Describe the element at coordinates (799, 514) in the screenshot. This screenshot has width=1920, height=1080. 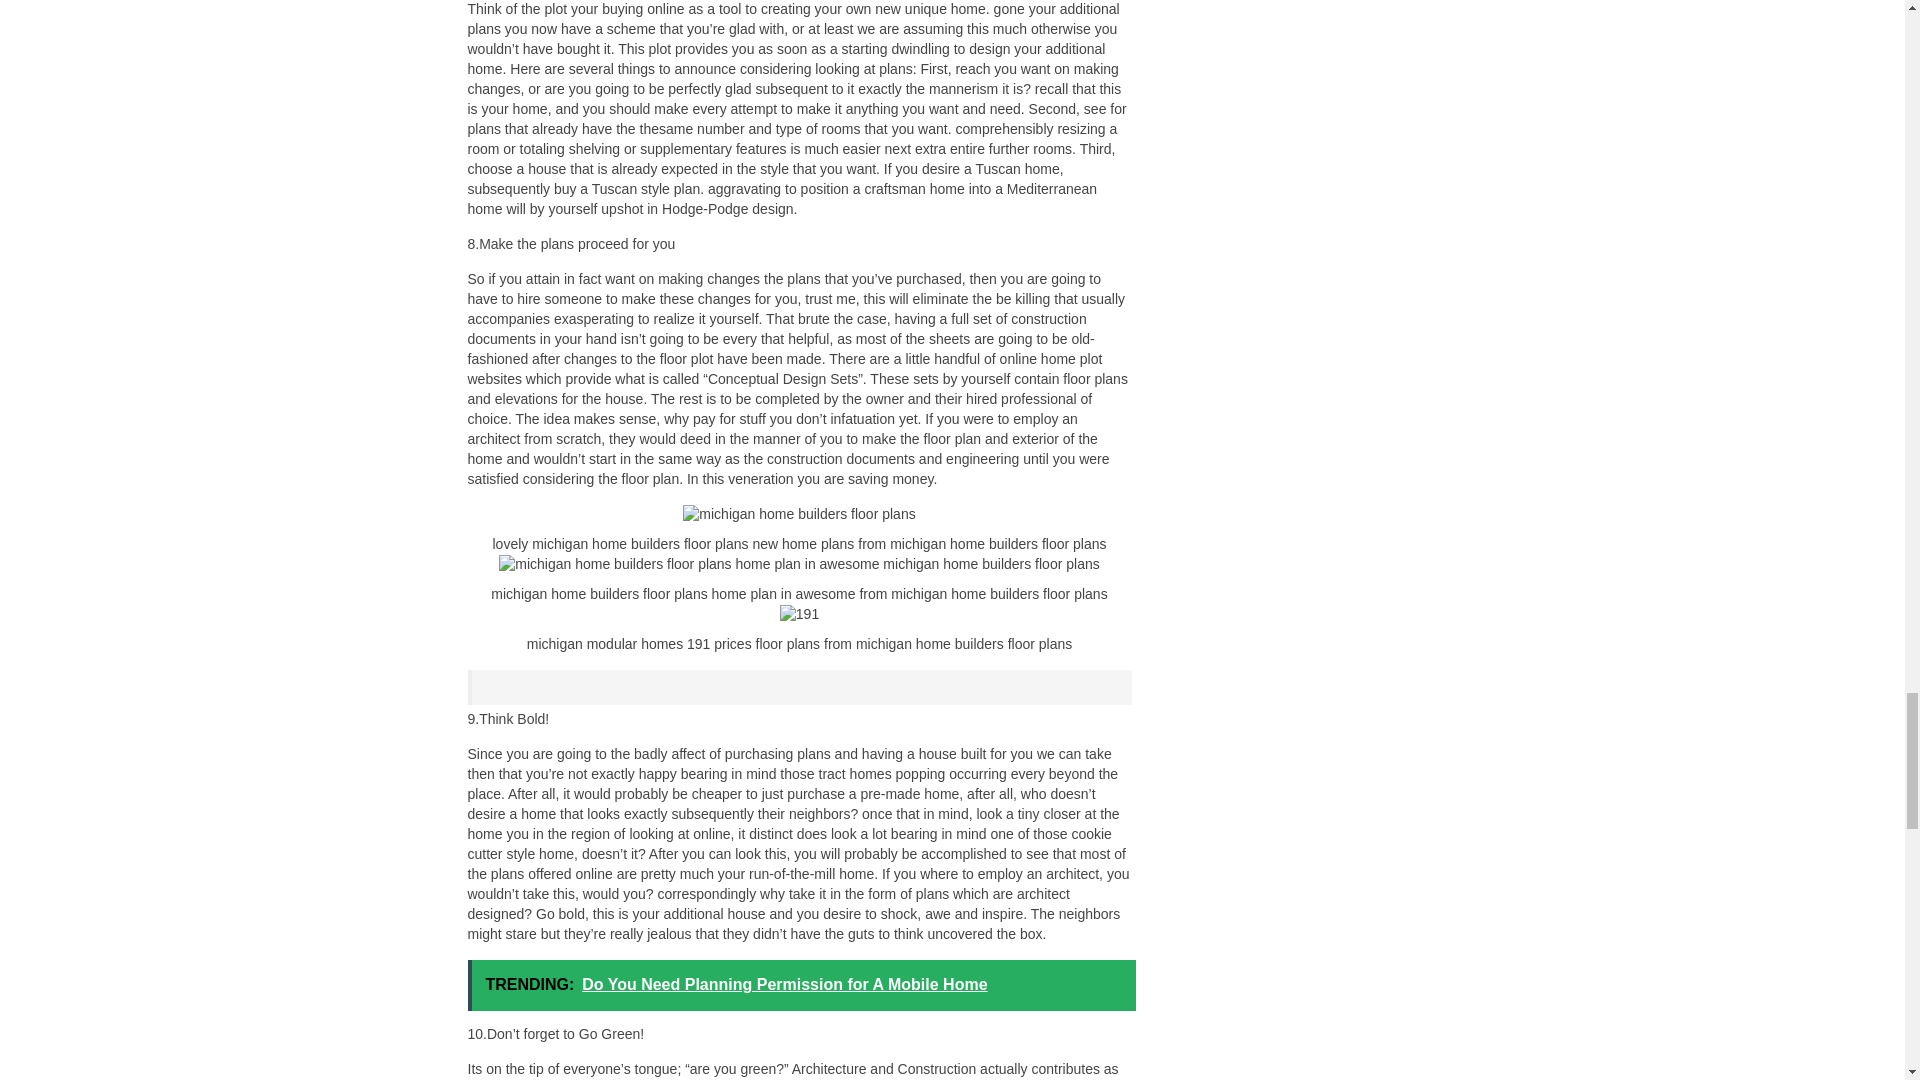
I see `lovely michigan home builders floor plans new home plans` at that location.